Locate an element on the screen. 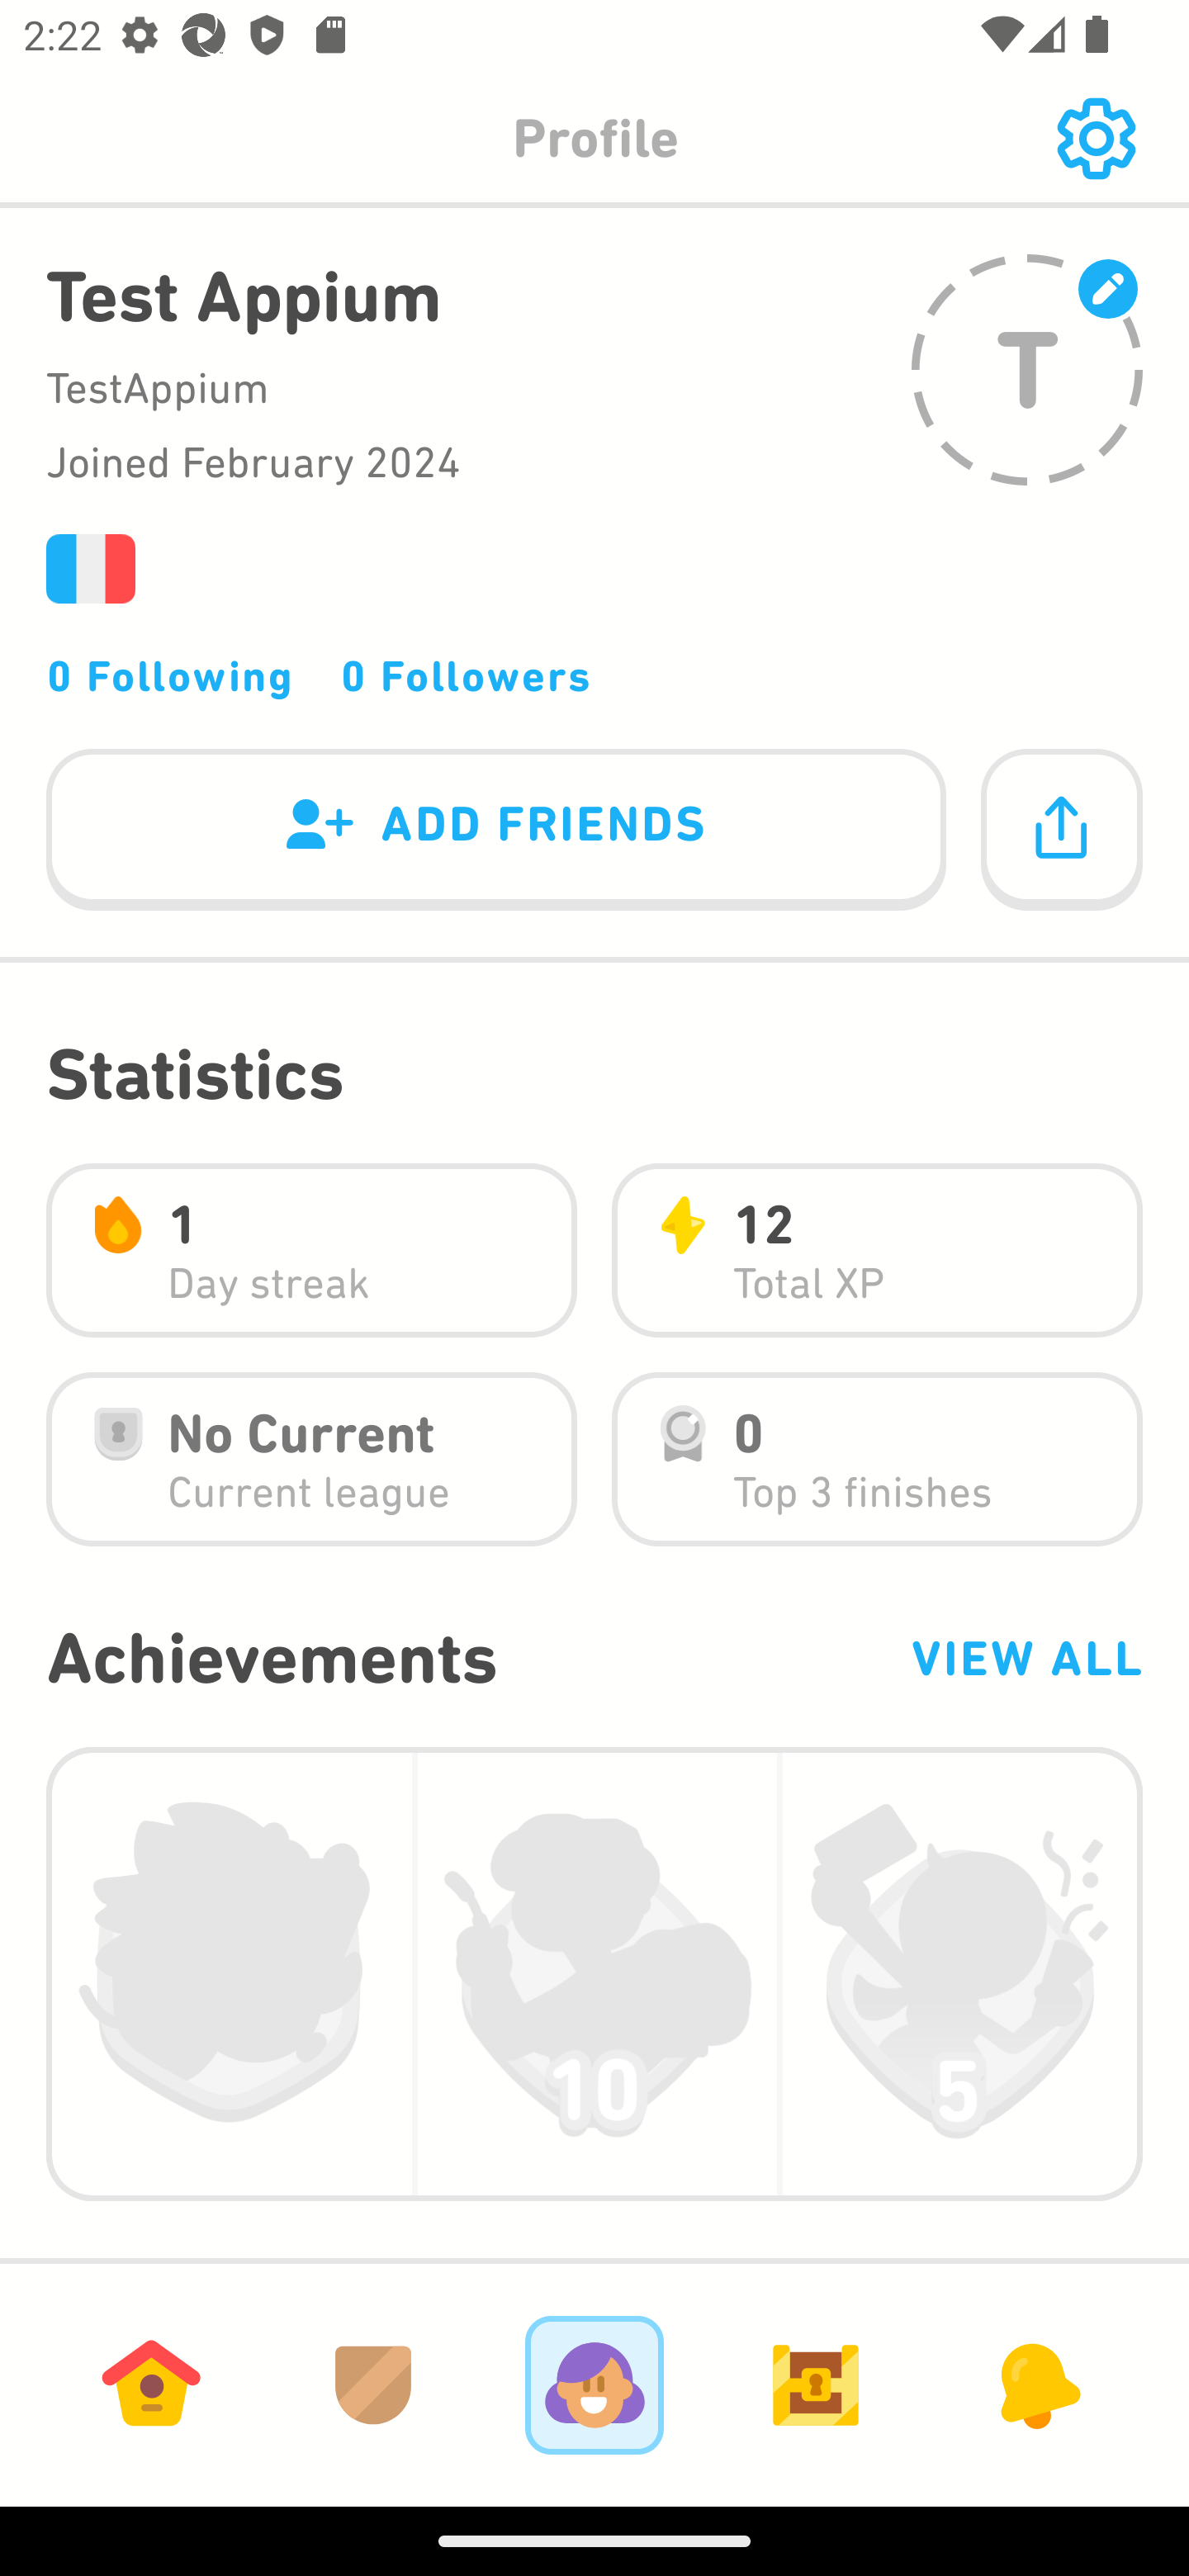 The width and height of the screenshot is (1189, 2576). Settings is located at coordinates (1096, 139).